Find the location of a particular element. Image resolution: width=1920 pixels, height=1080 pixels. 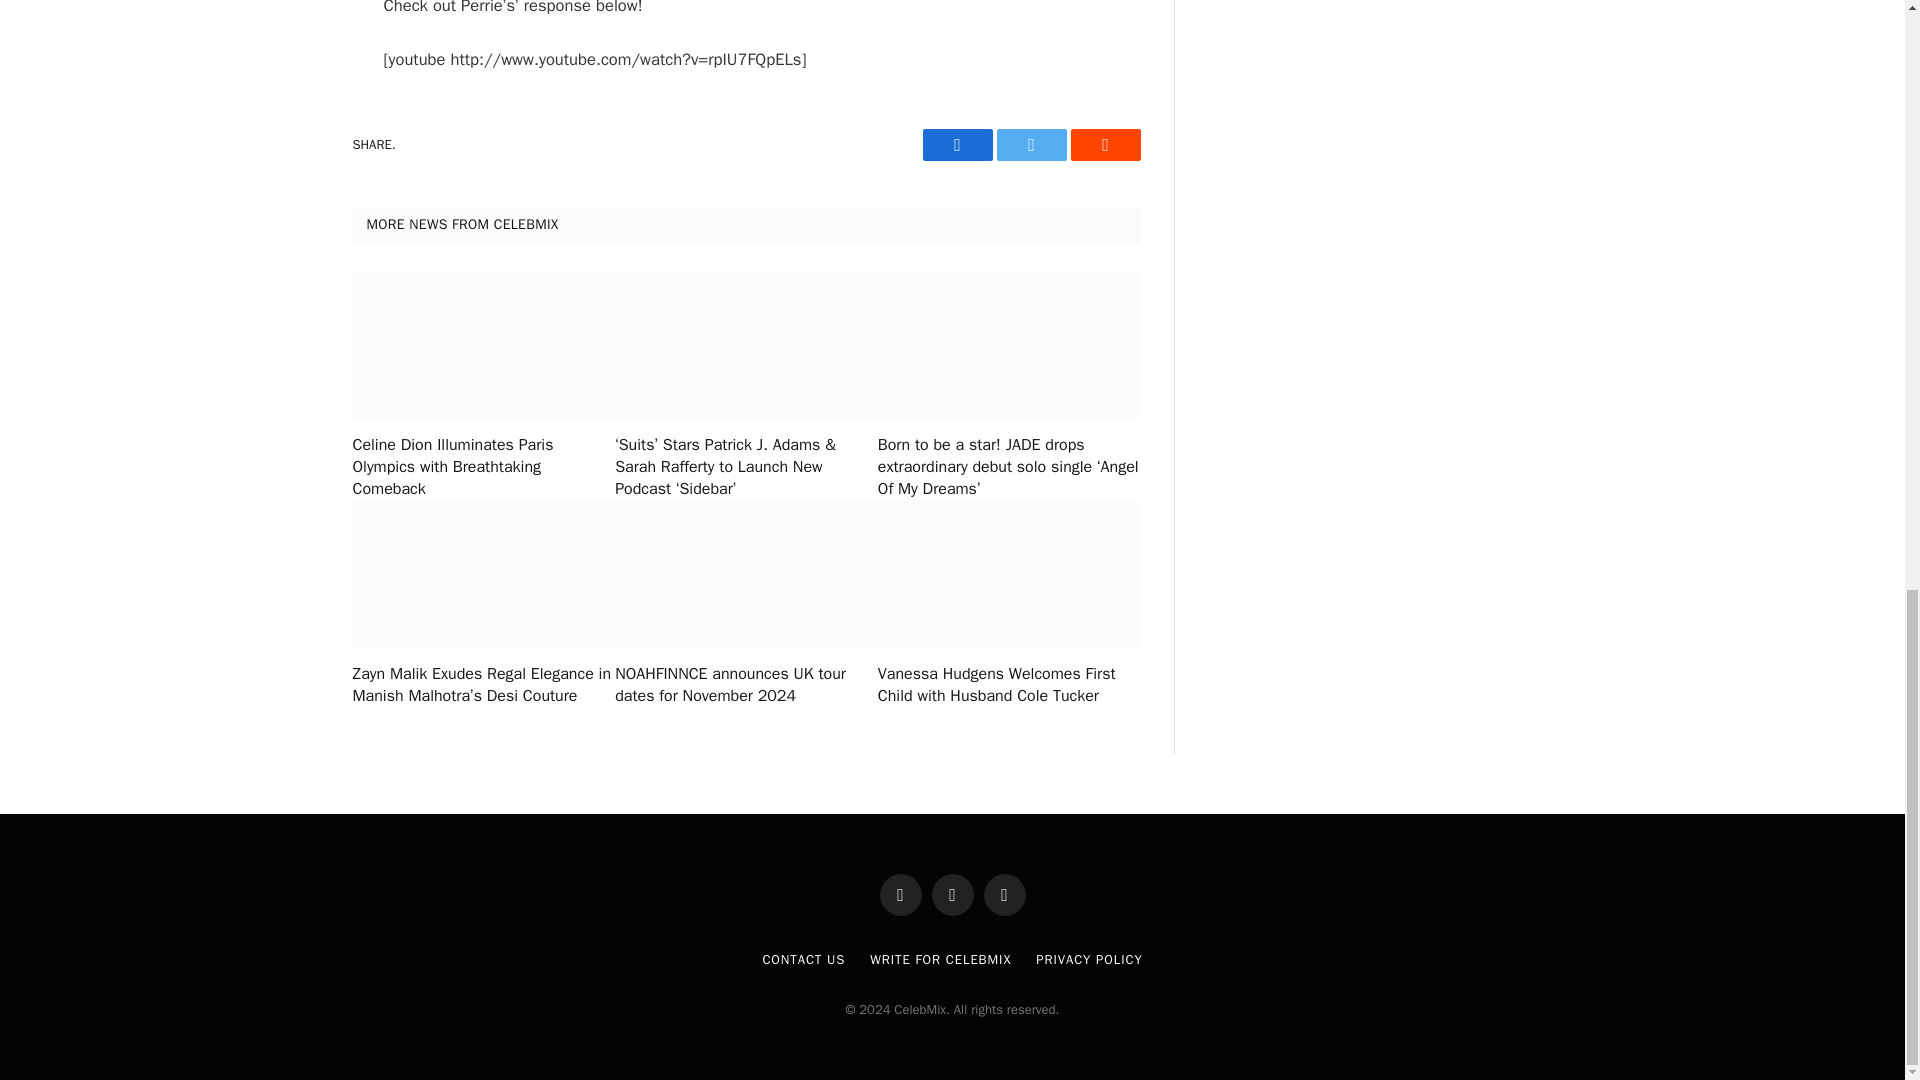

Facebook is located at coordinates (956, 144).